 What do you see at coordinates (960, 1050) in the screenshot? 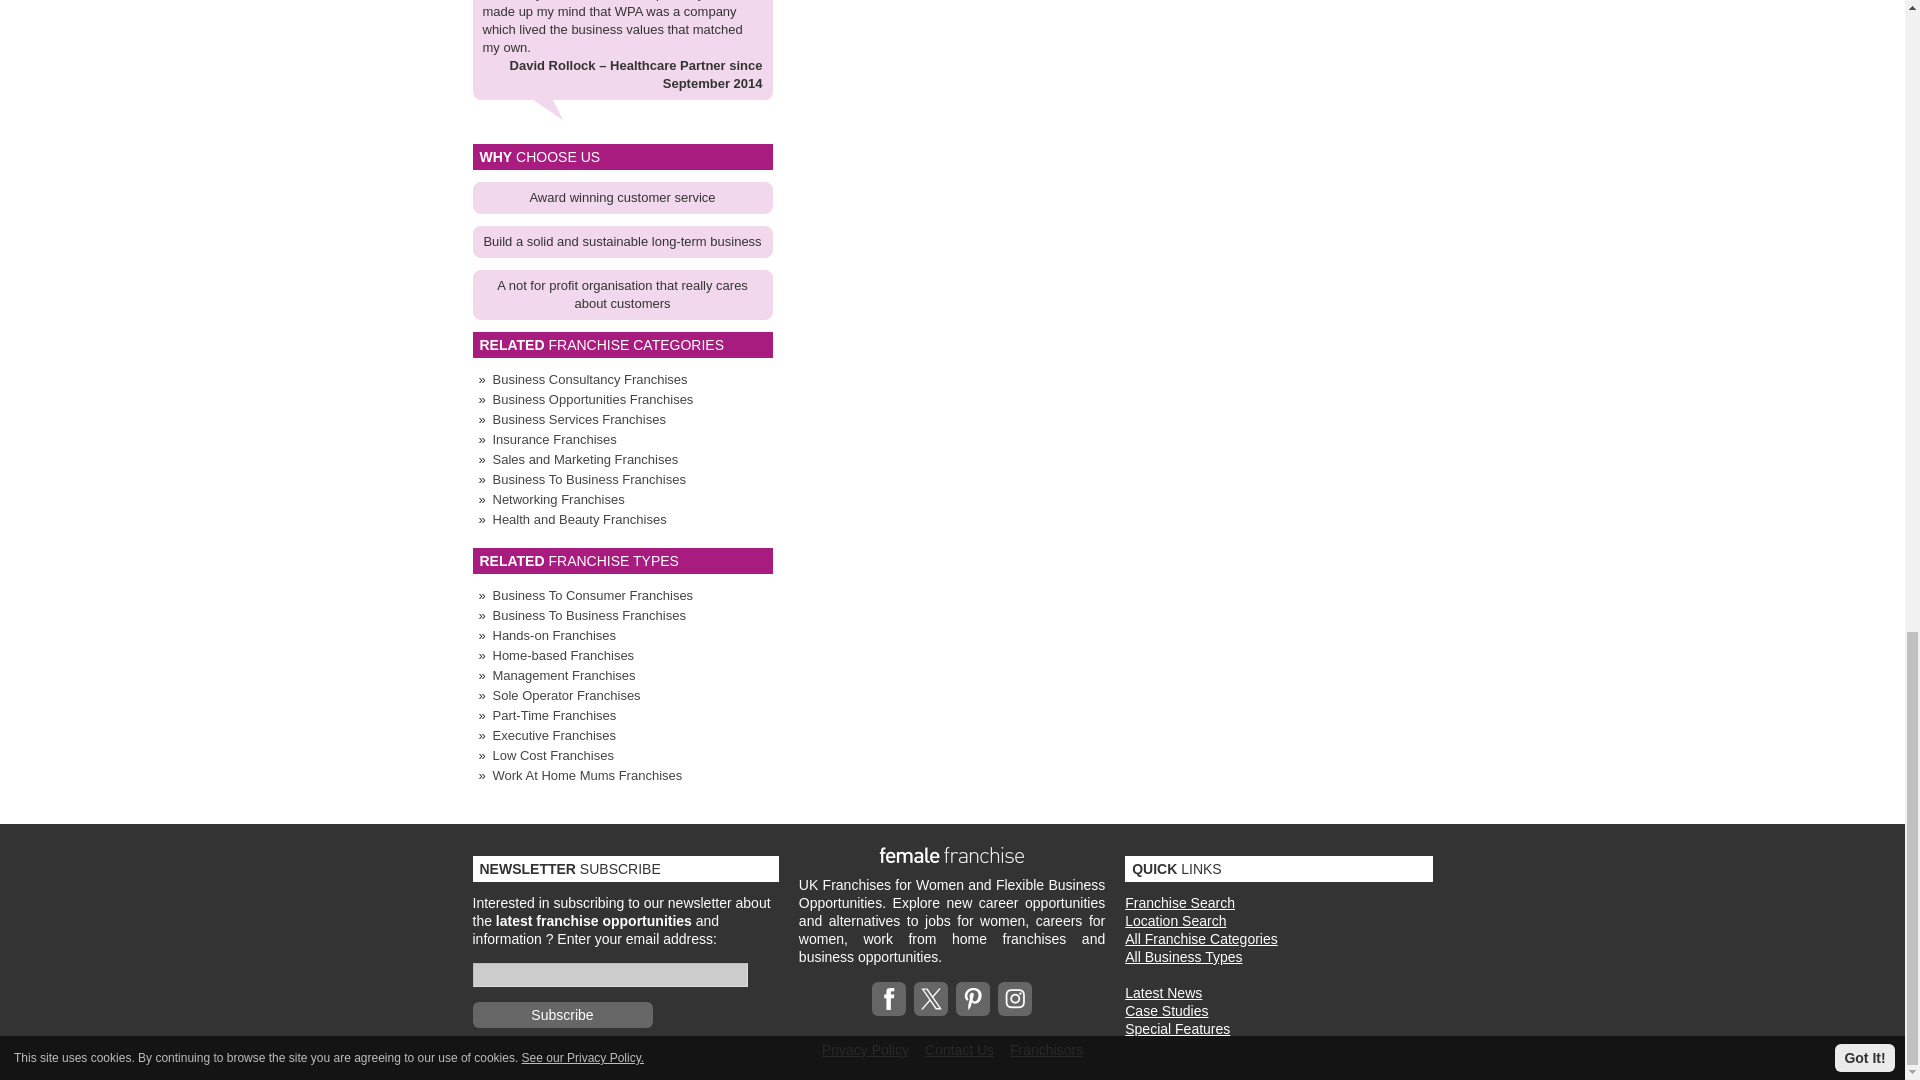
I see `Contact Us` at bounding box center [960, 1050].